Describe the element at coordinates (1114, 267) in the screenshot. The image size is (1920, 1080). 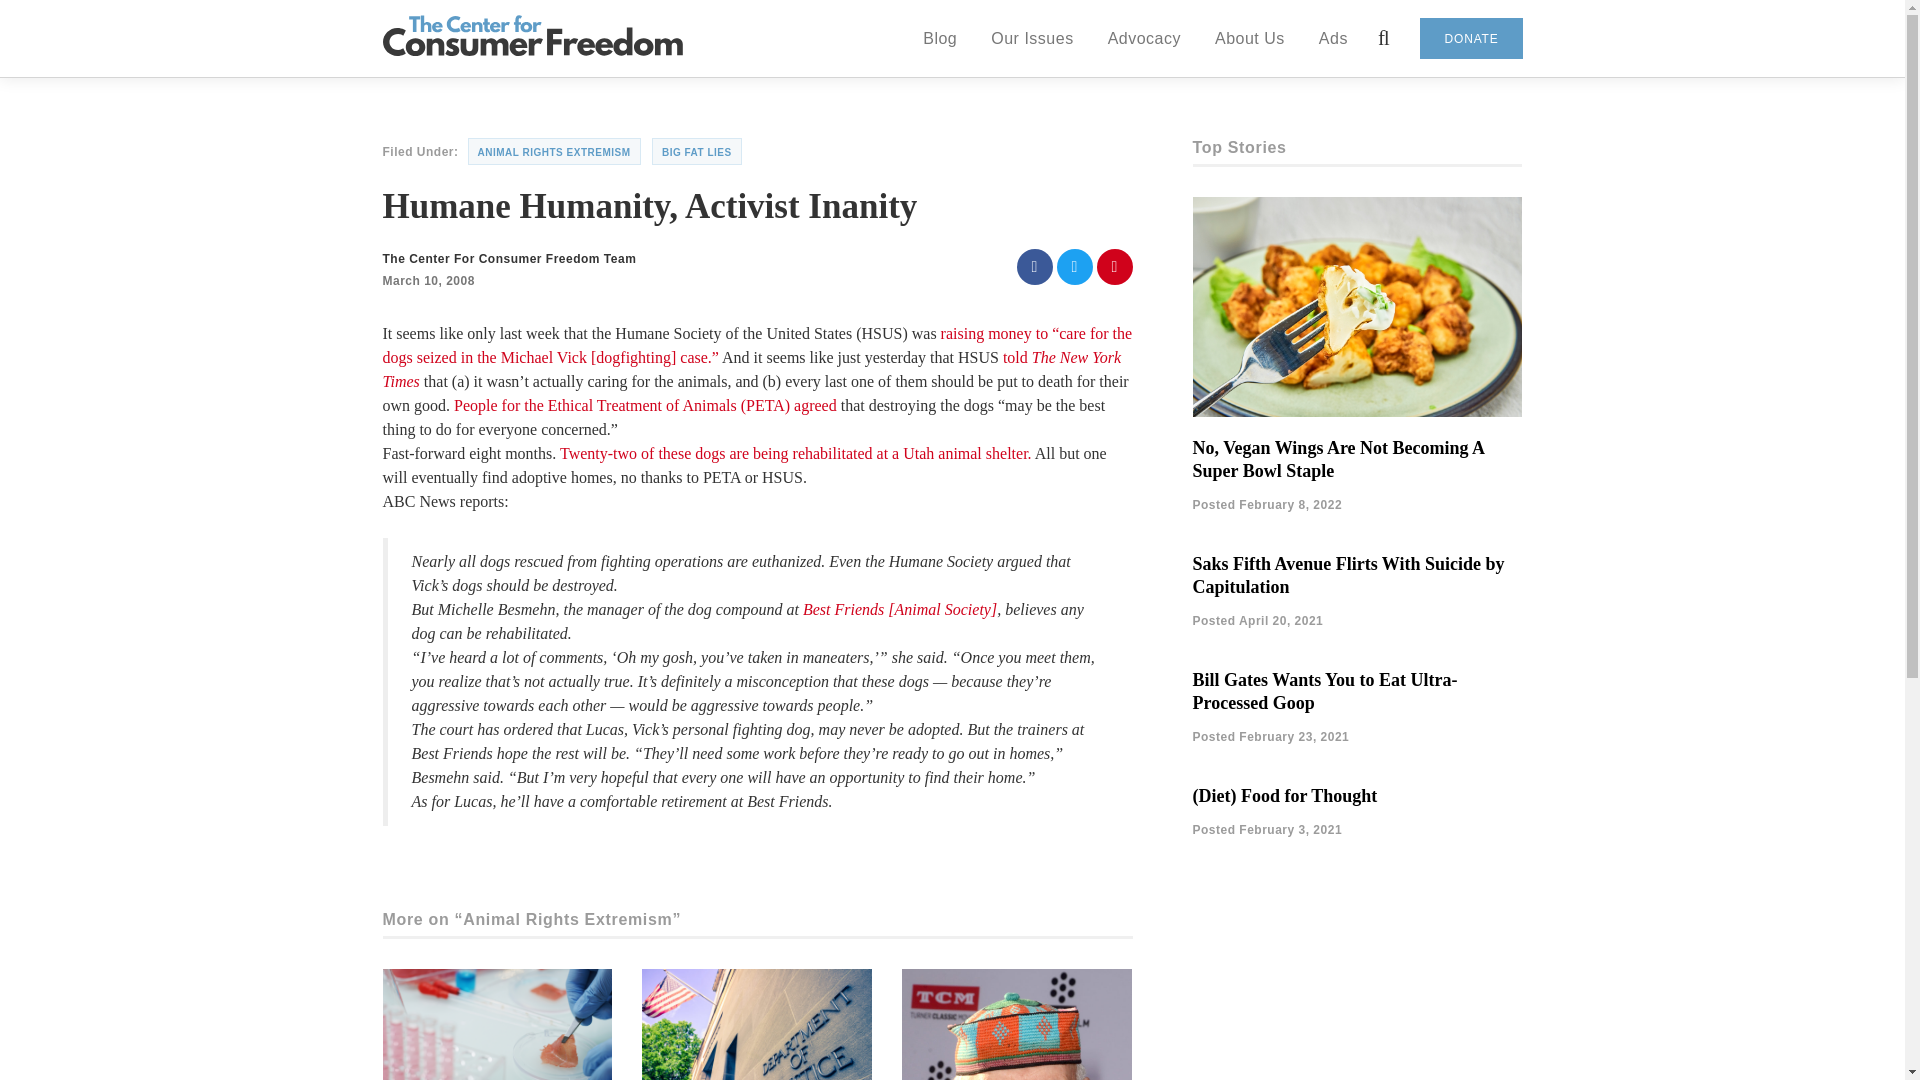
I see `Share on Email` at that location.